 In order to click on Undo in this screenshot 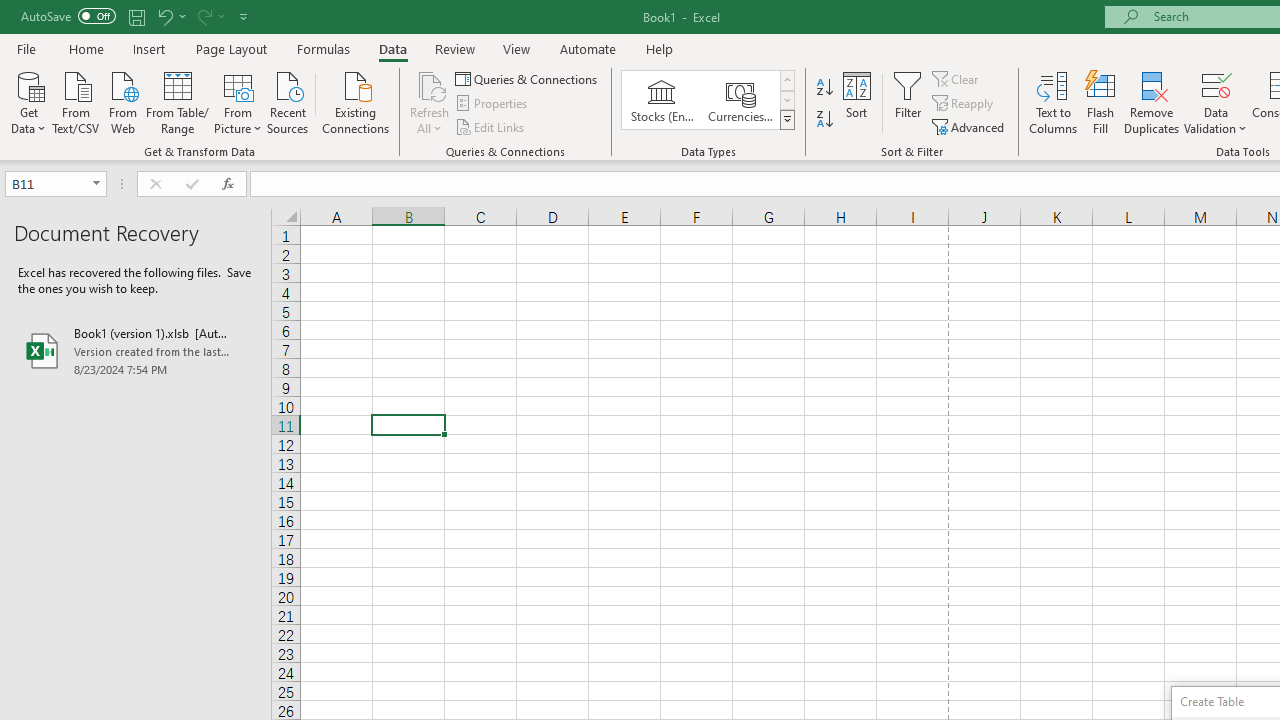, I will do `click(170, 16)`.